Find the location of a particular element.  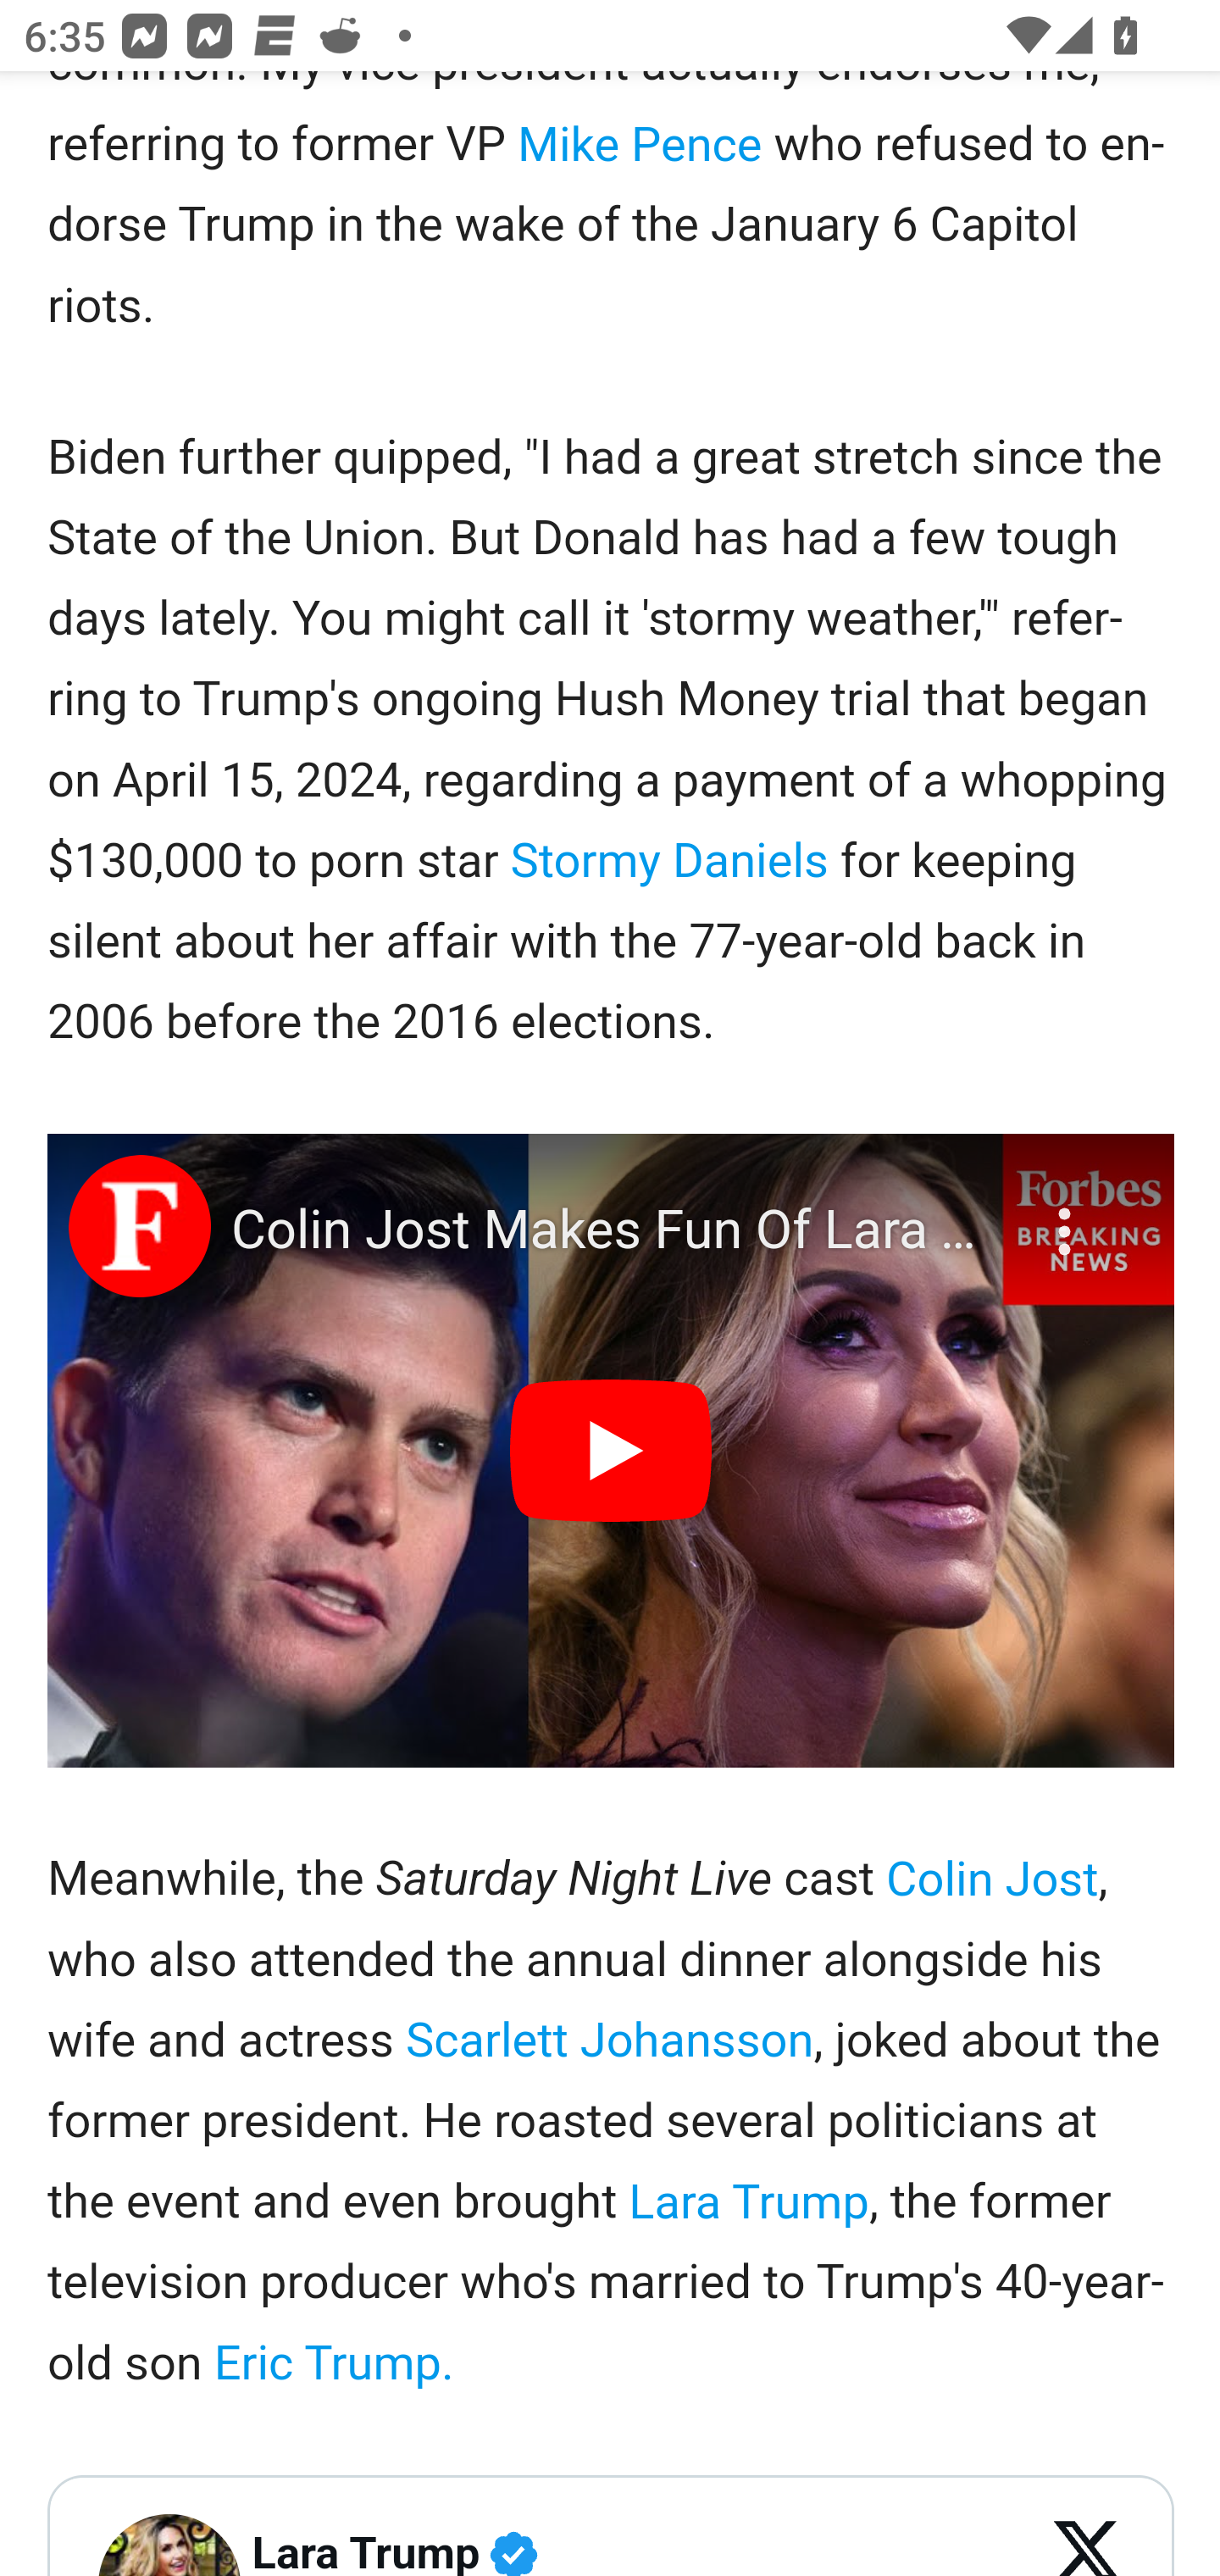

Mike Pence is located at coordinates (640, 144).